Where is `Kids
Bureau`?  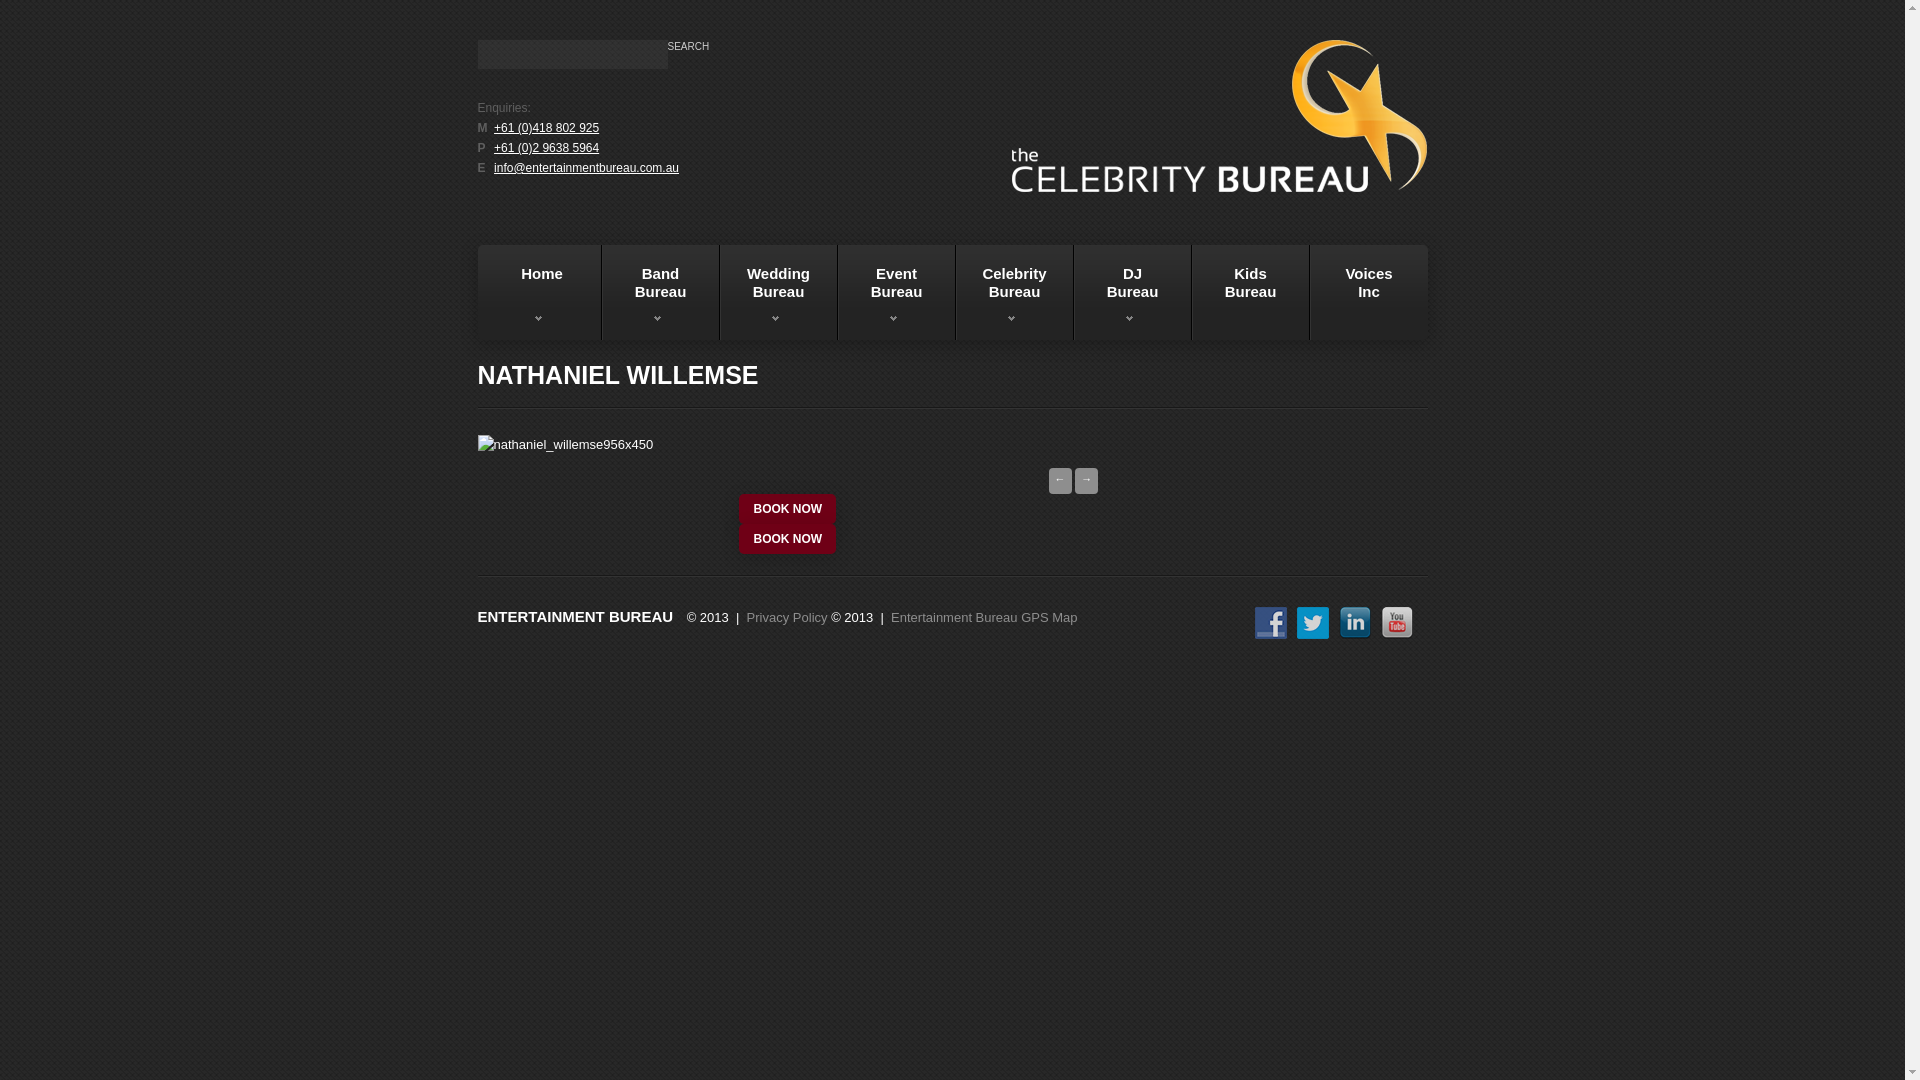
Kids
Bureau is located at coordinates (1251, 292).